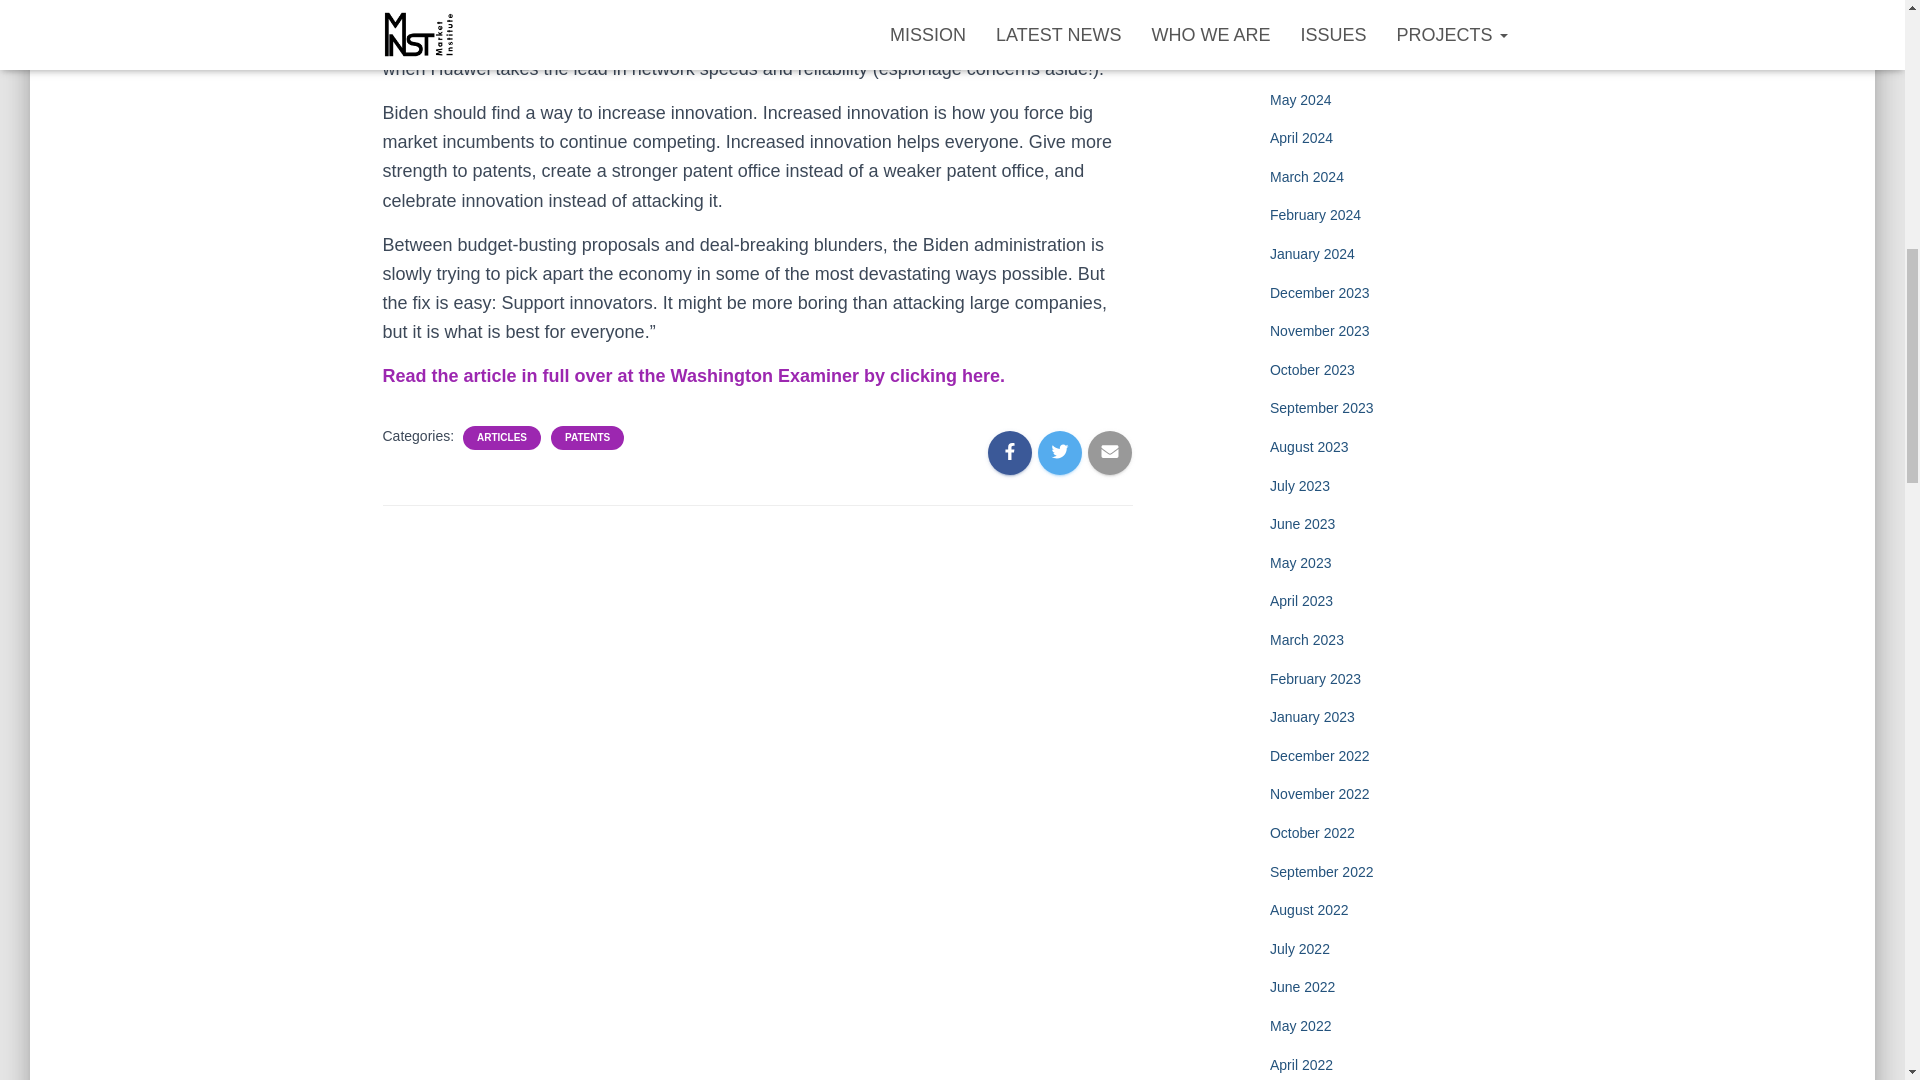  What do you see at coordinates (1300, 486) in the screenshot?
I see `July 2023` at bounding box center [1300, 486].